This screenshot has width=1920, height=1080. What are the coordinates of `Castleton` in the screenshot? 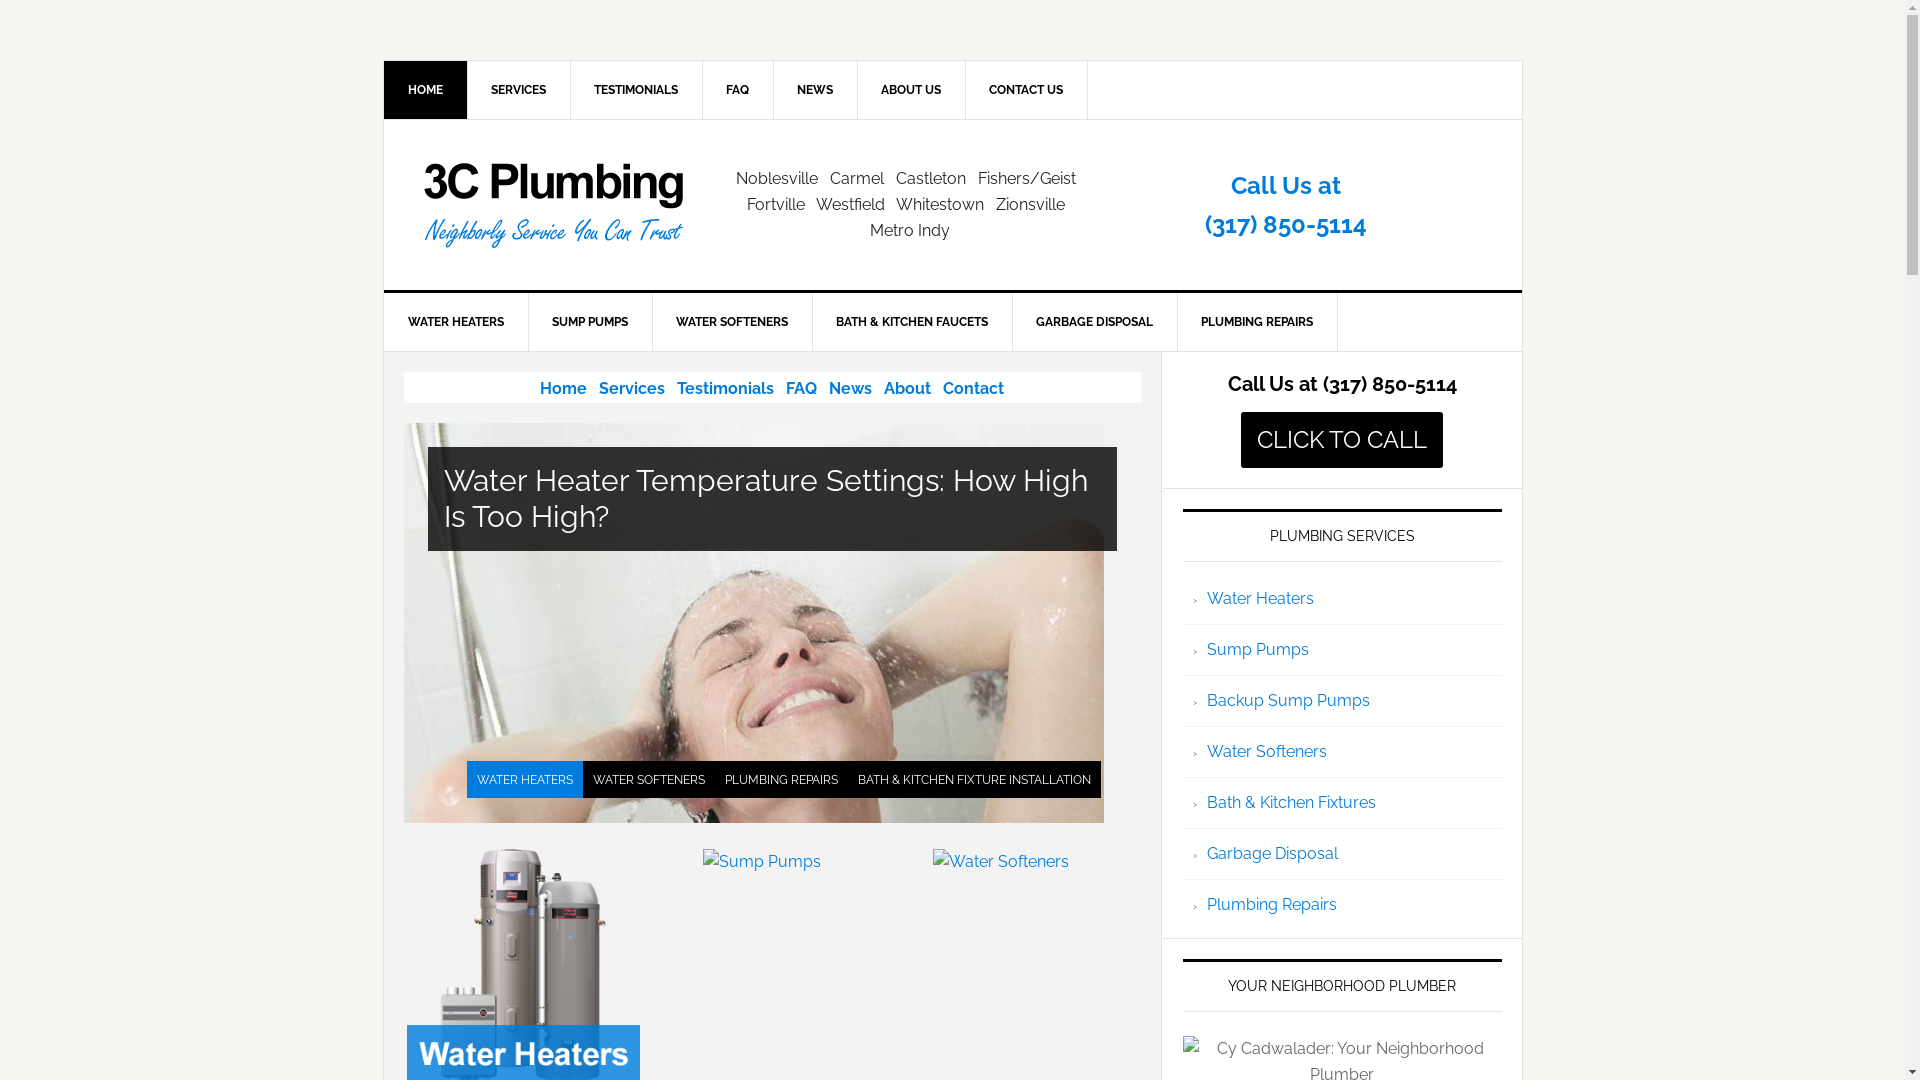 It's located at (931, 178).